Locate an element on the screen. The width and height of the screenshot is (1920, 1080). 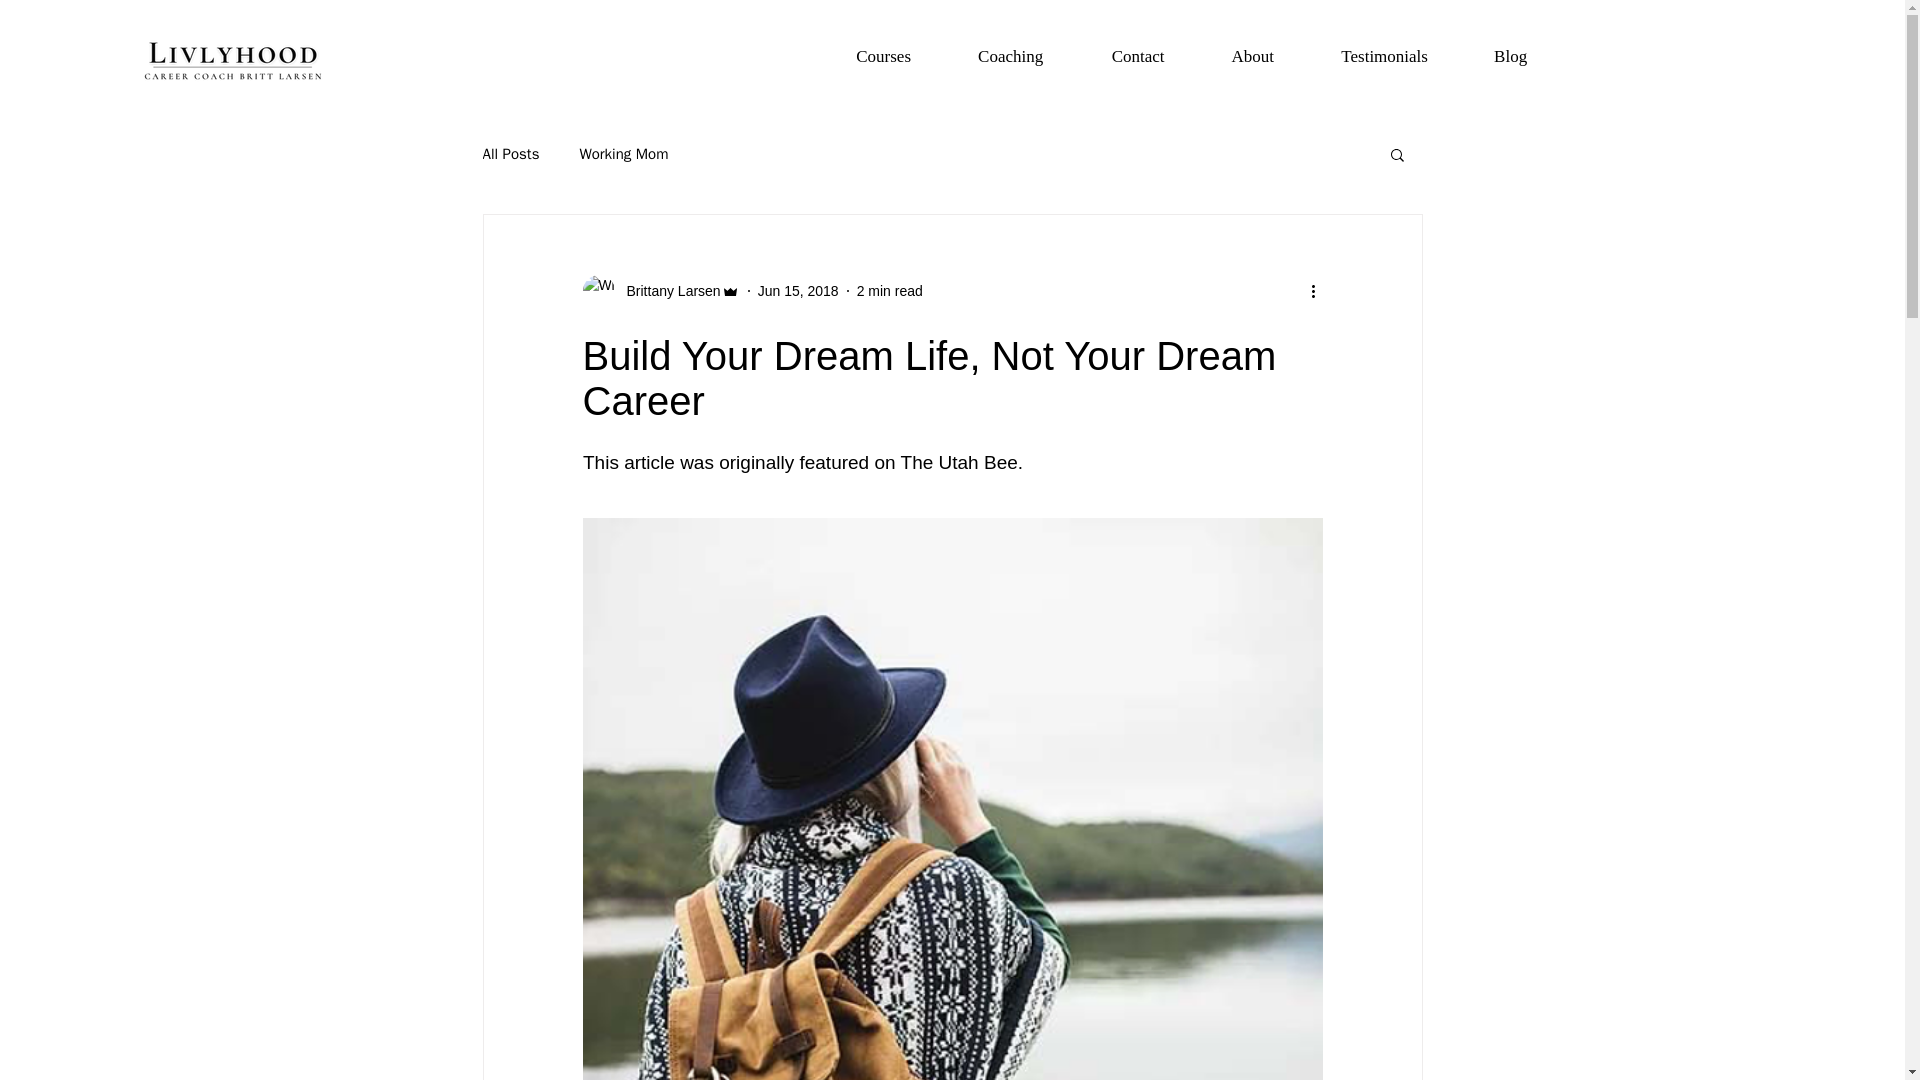
Testimonials is located at coordinates (1384, 57).